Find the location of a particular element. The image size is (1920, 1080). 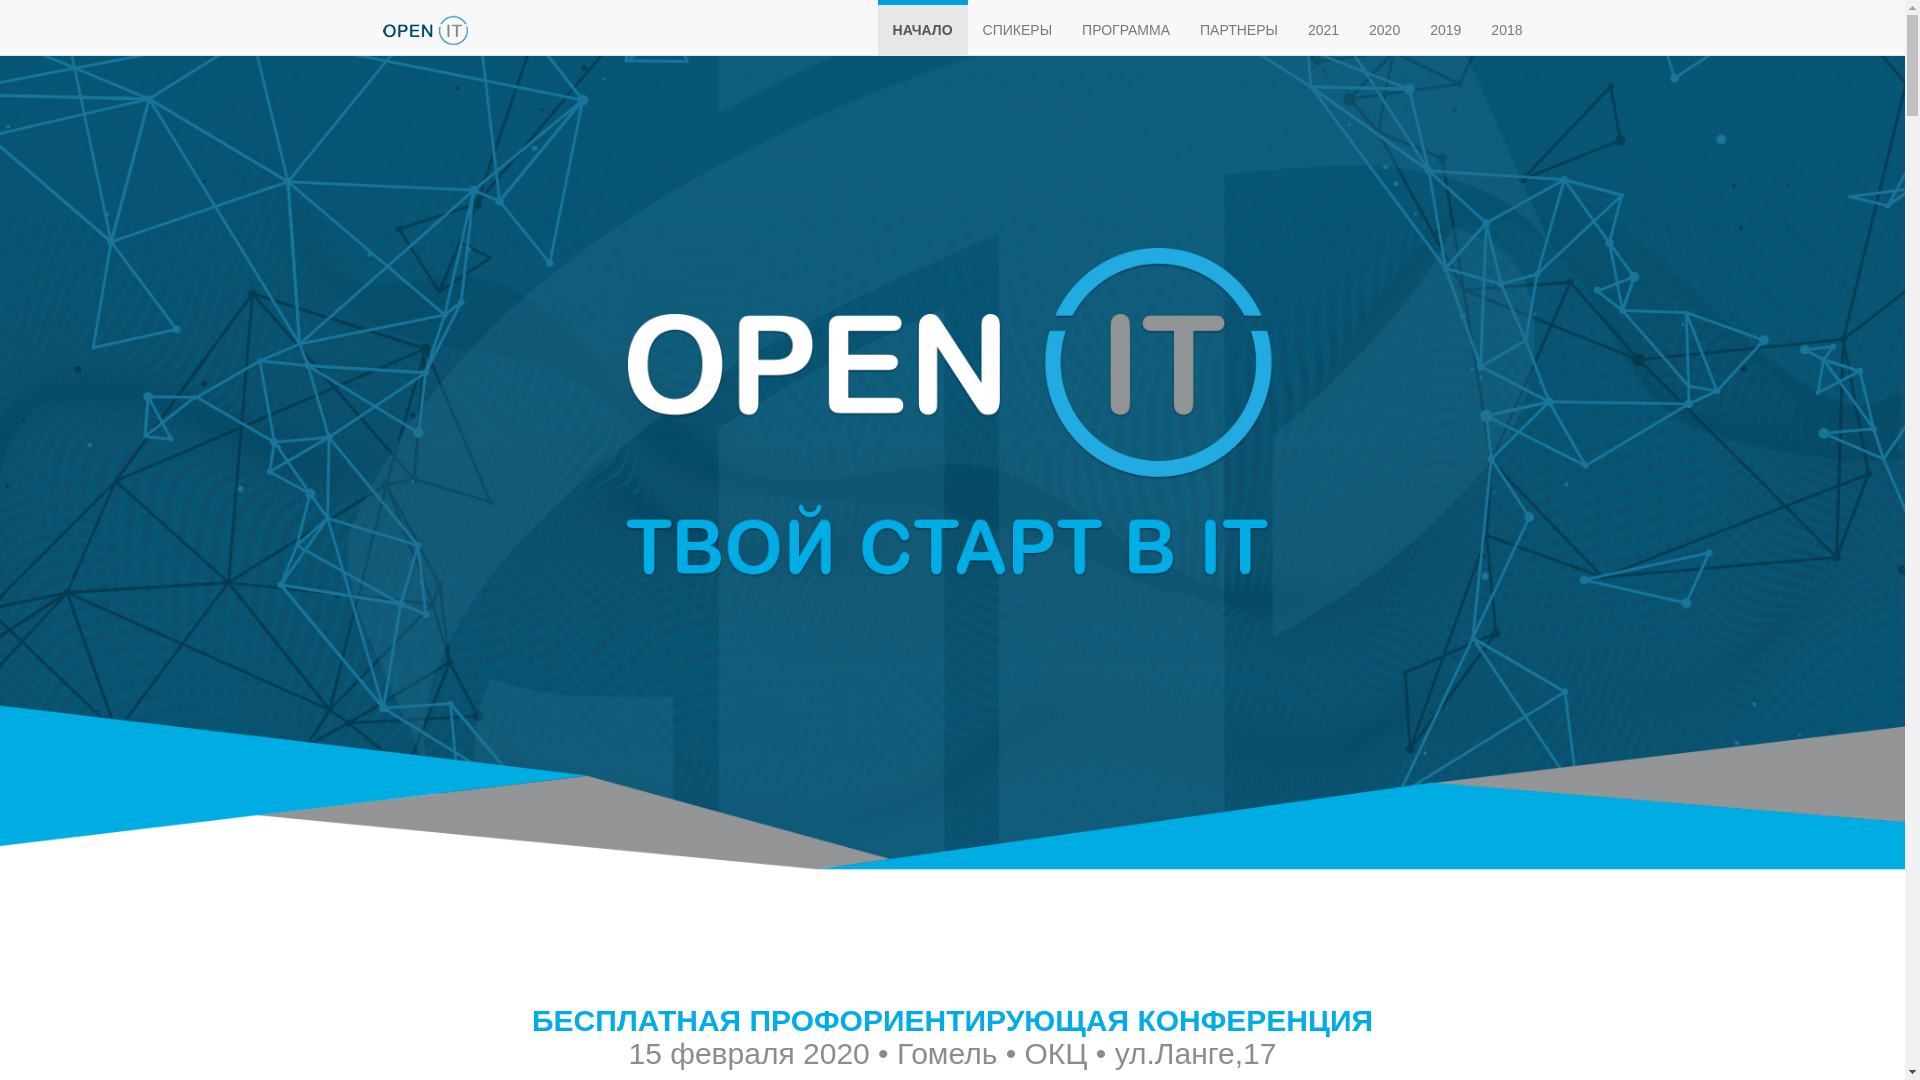

2021 is located at coordinates (1324, 28).